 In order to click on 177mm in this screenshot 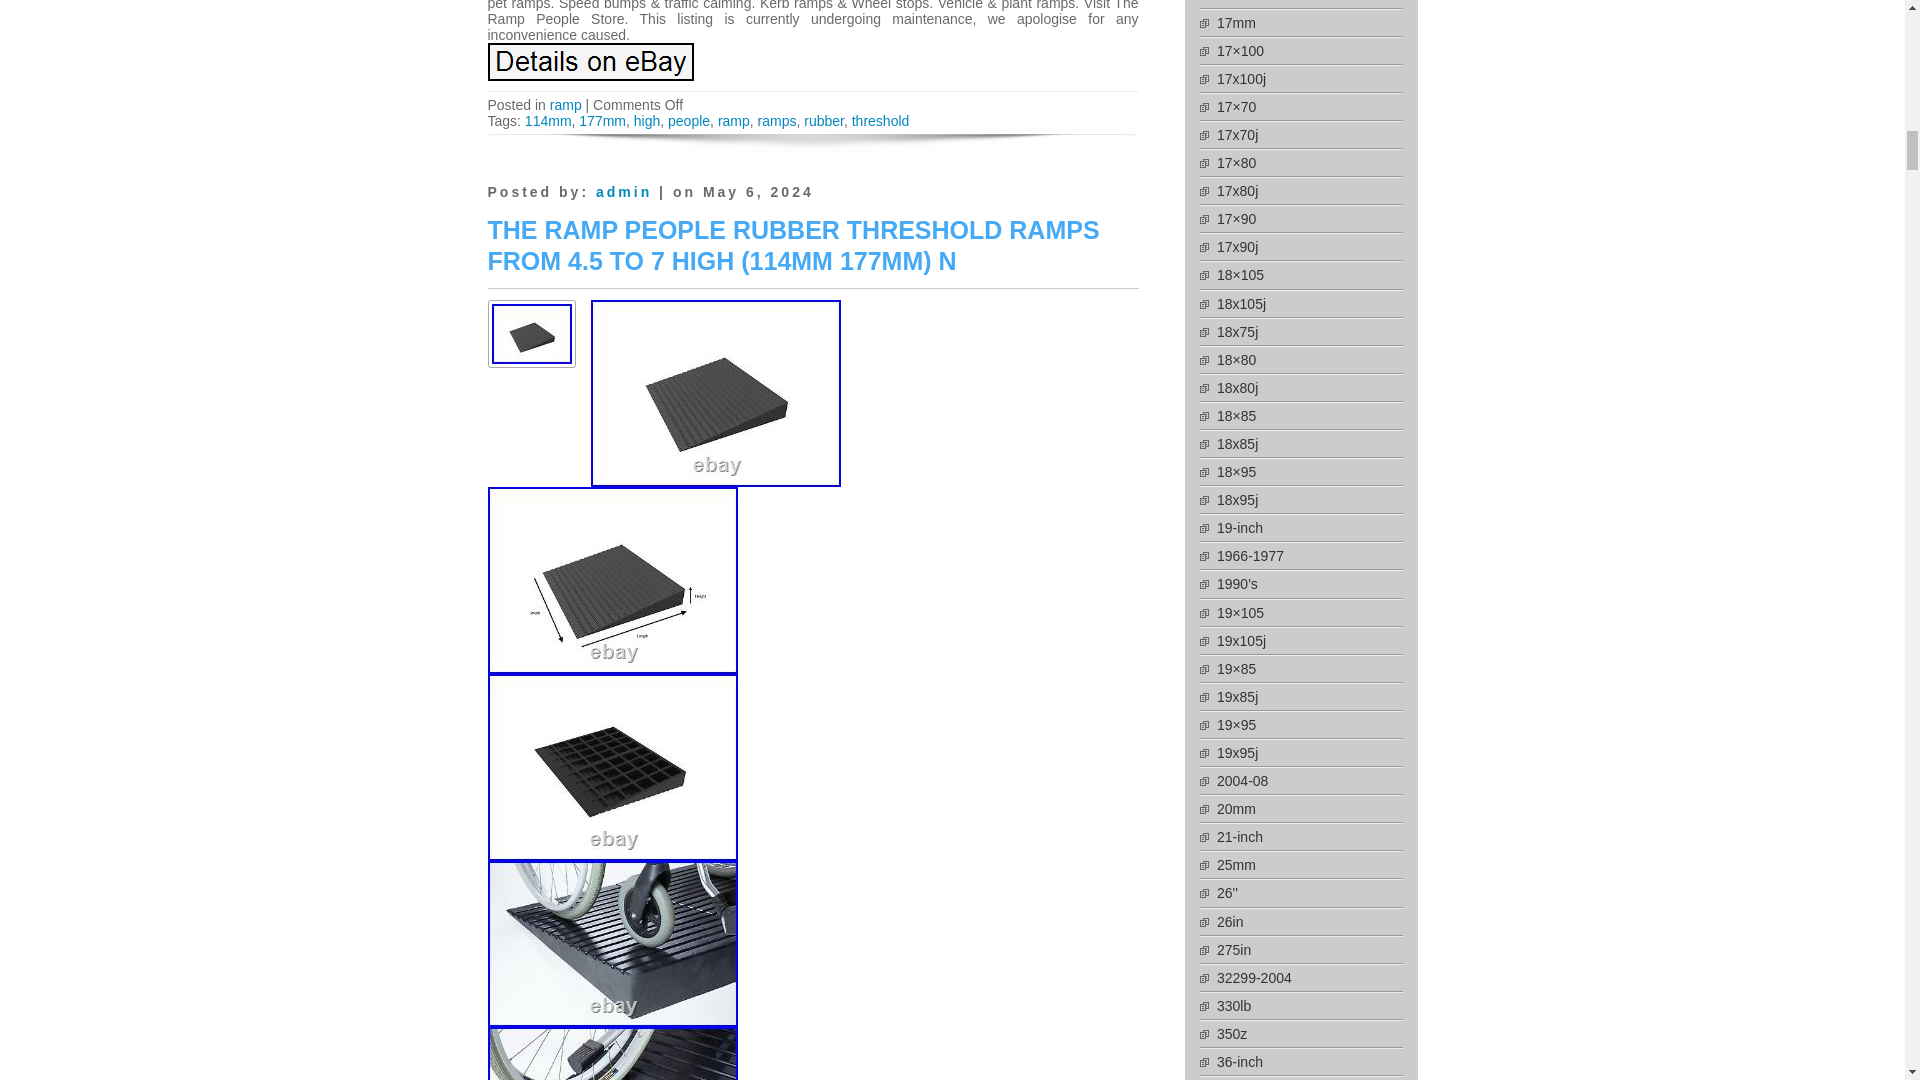, I will do `click(602, 120)`.